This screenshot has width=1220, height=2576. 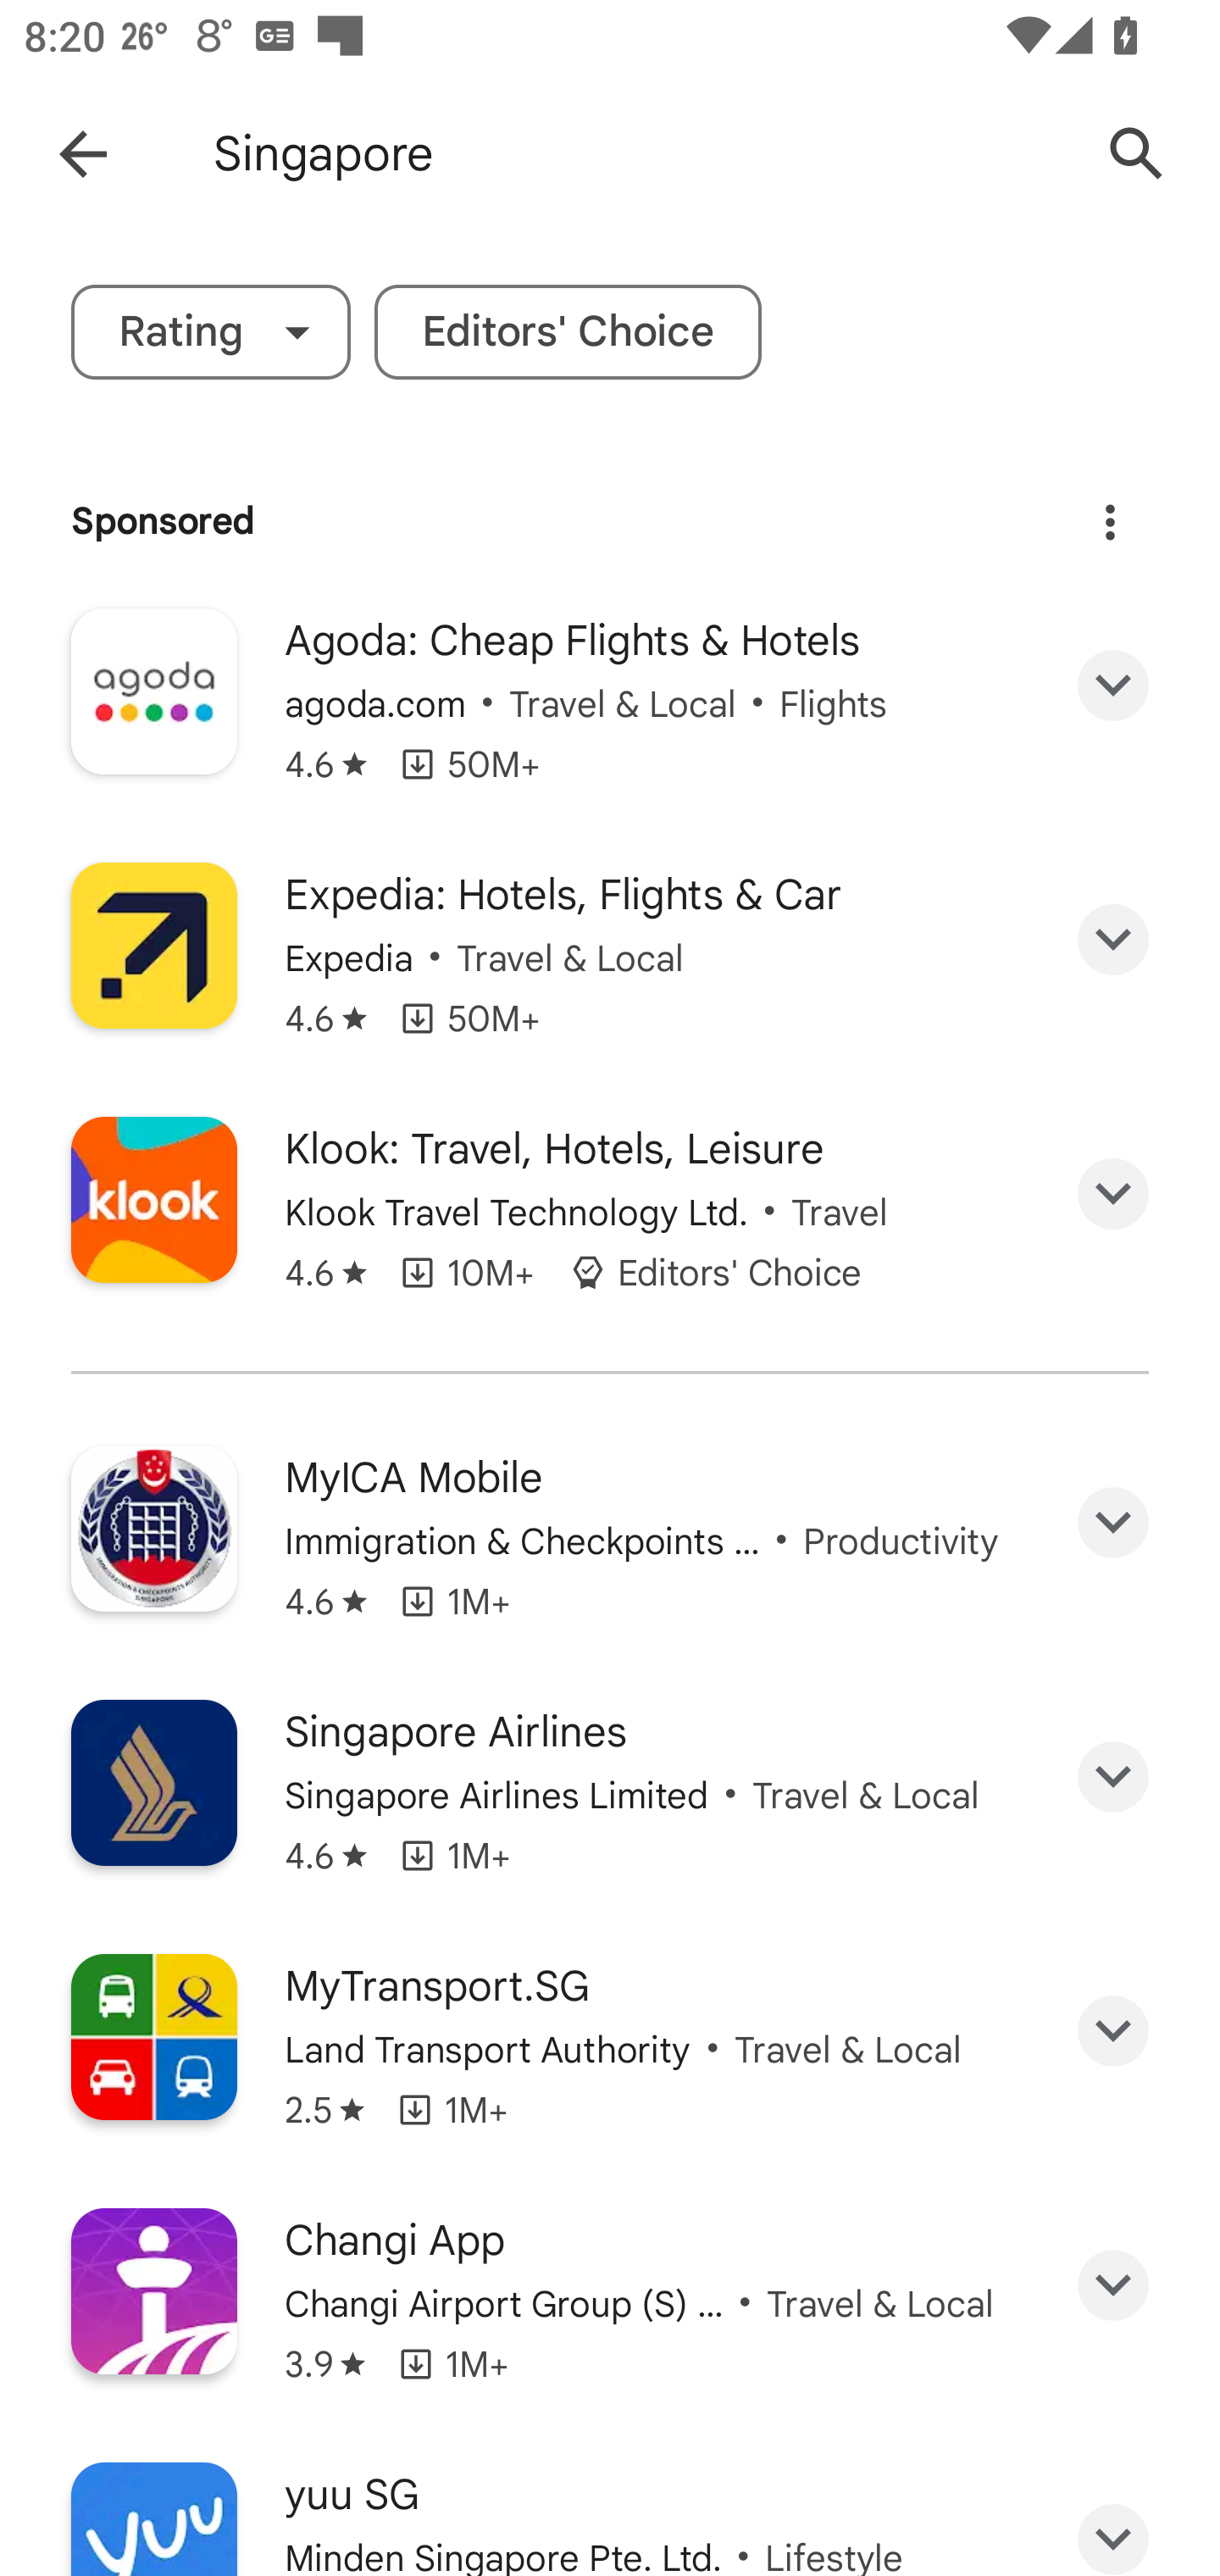 I want to click on Expand content for Klook: Travel, Hotels, Leisure, so click(x=1113, y=1193).